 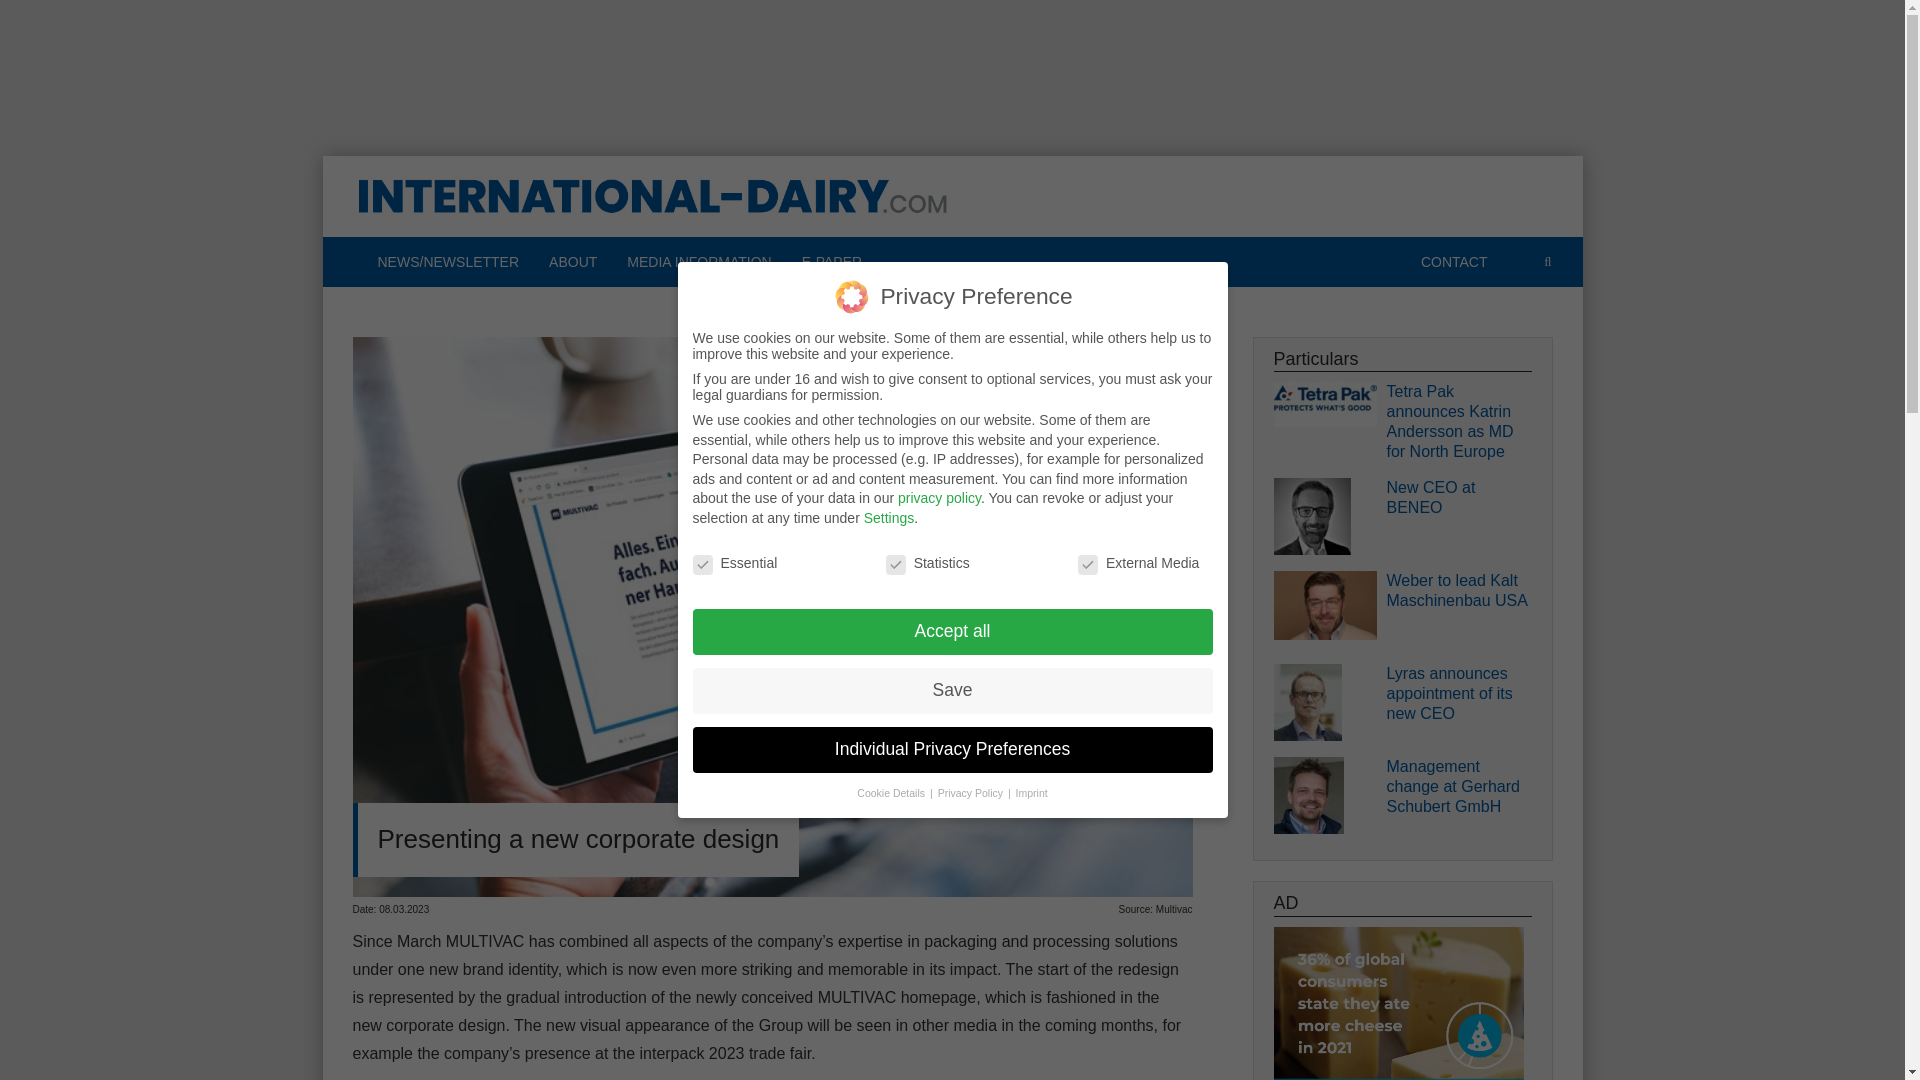 What do you see at coordinates (698, 262) in the screenshot?
I see `MEDIA INFORMATION` at bounding box center [698, 262].